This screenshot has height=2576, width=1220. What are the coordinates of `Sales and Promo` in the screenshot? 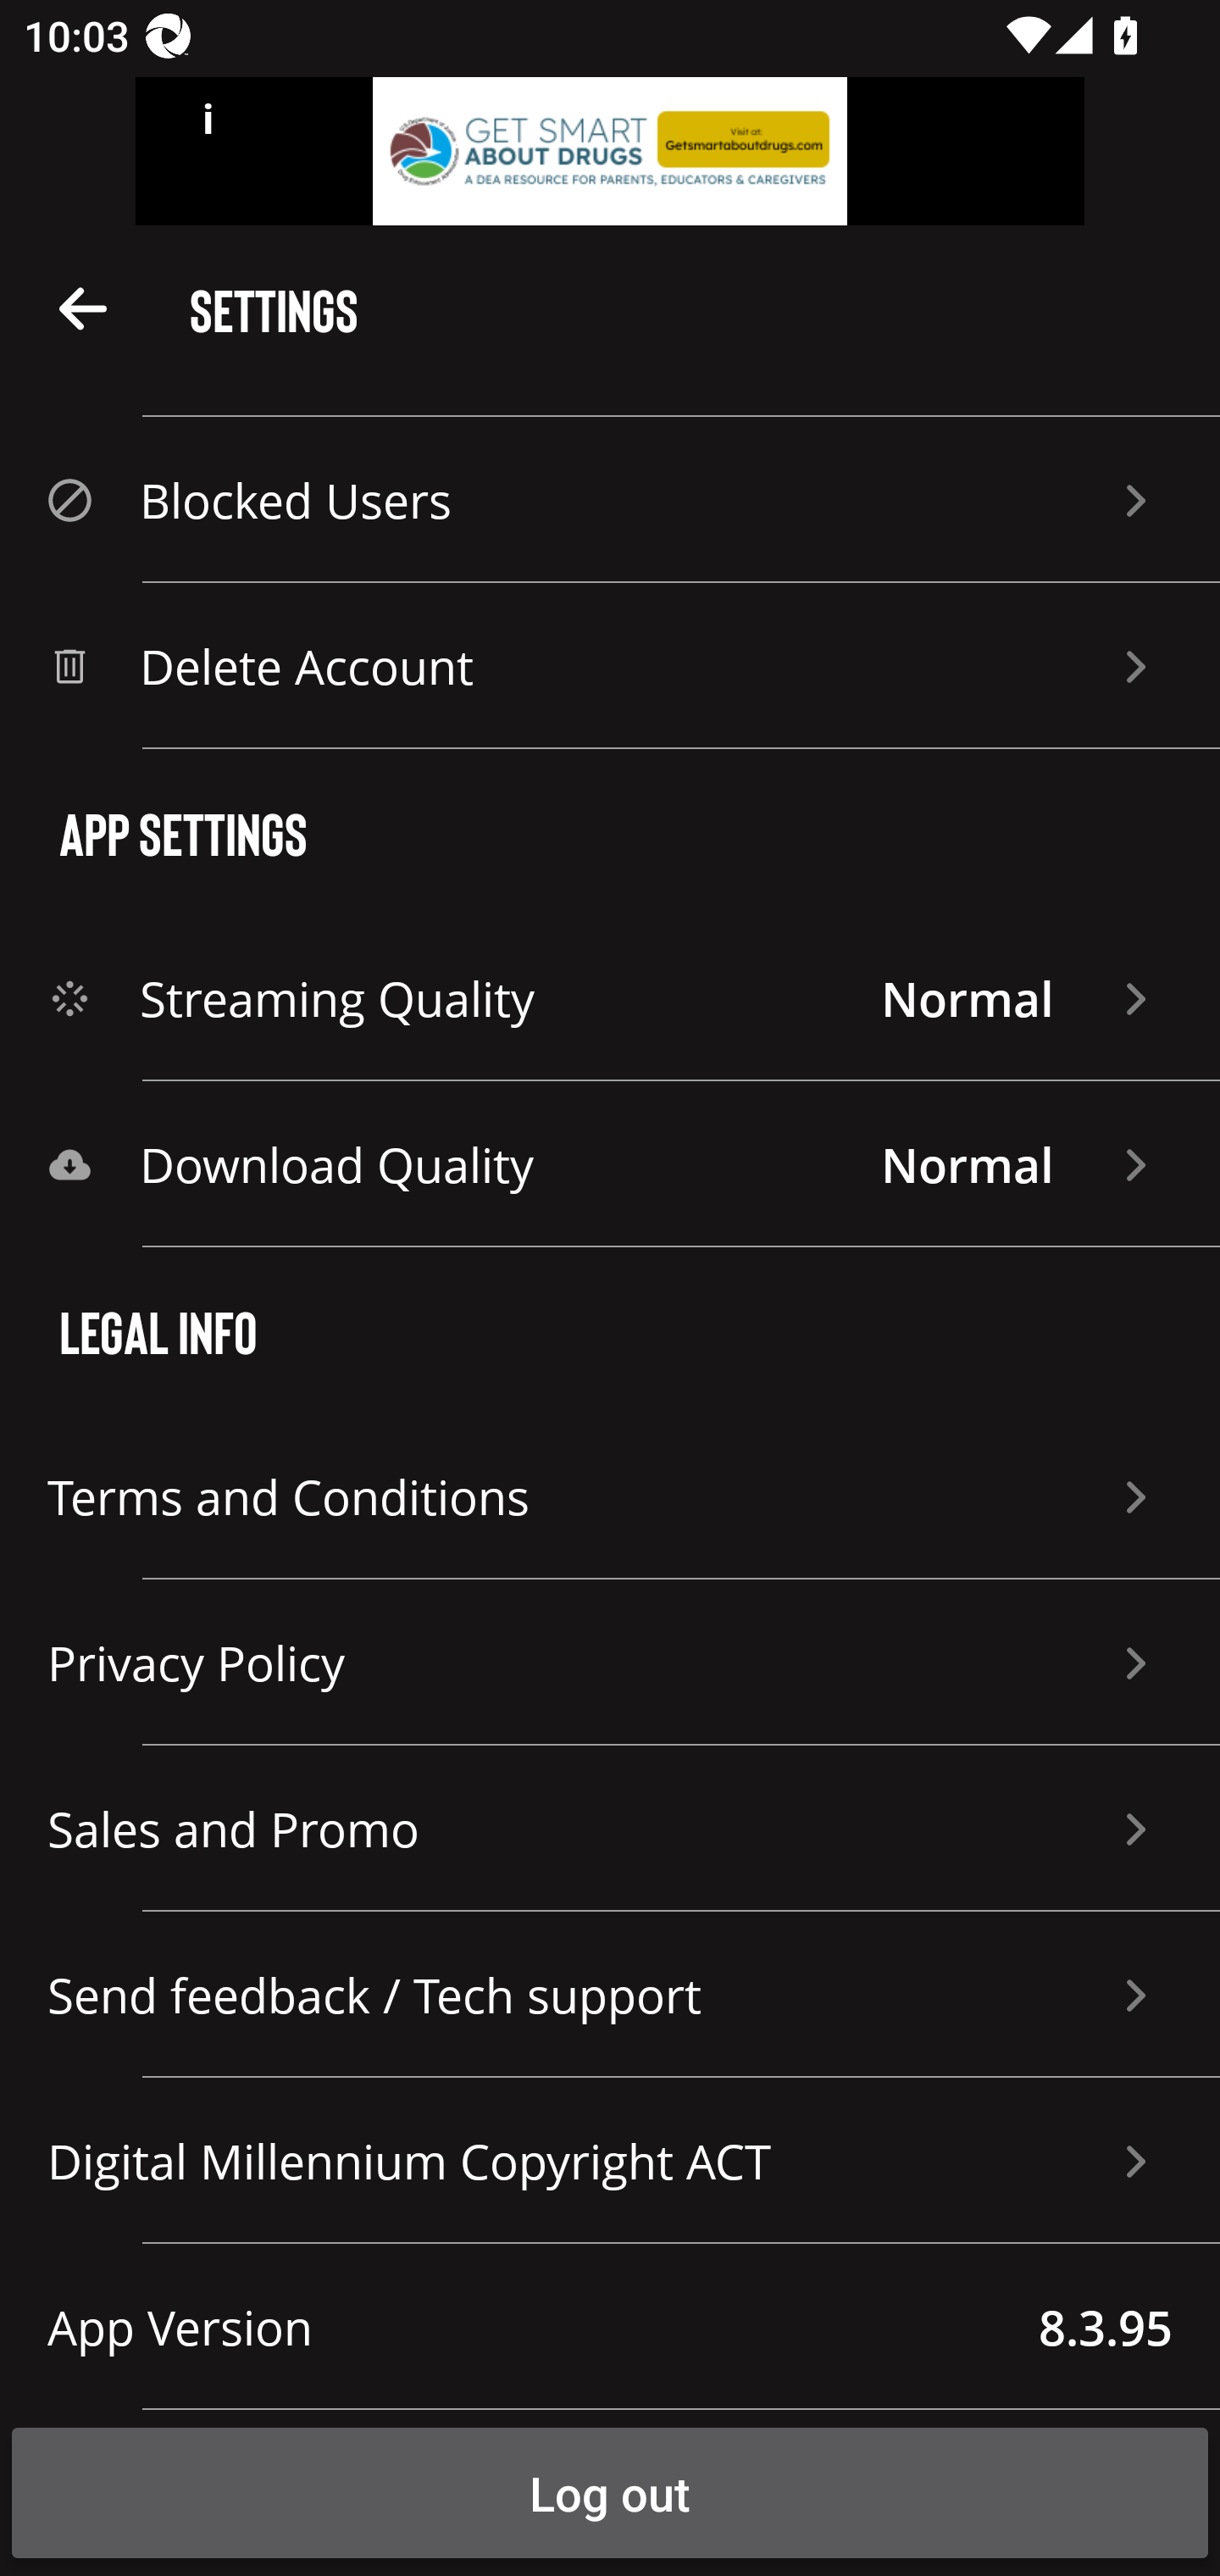 It's located at (610, 1829).